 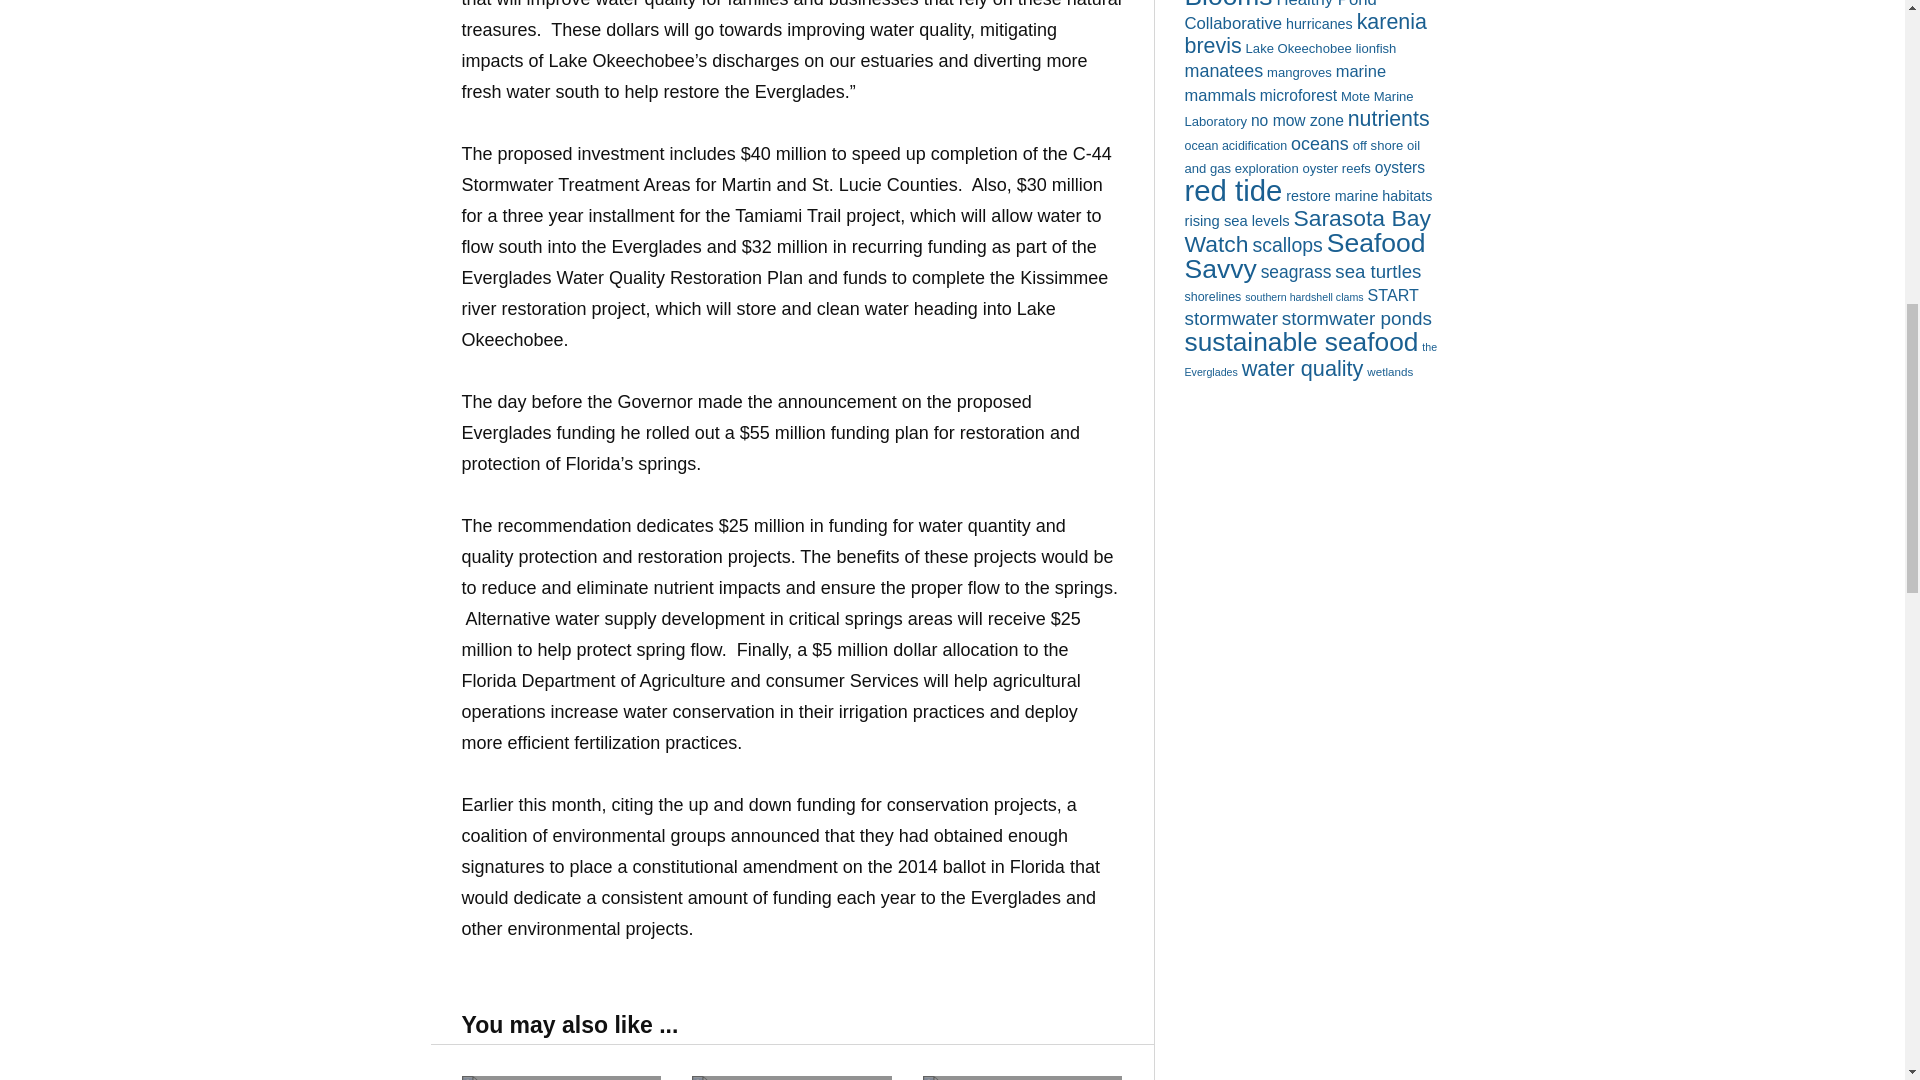 I want to click on hurricanes, so click(x=1320, y=24).